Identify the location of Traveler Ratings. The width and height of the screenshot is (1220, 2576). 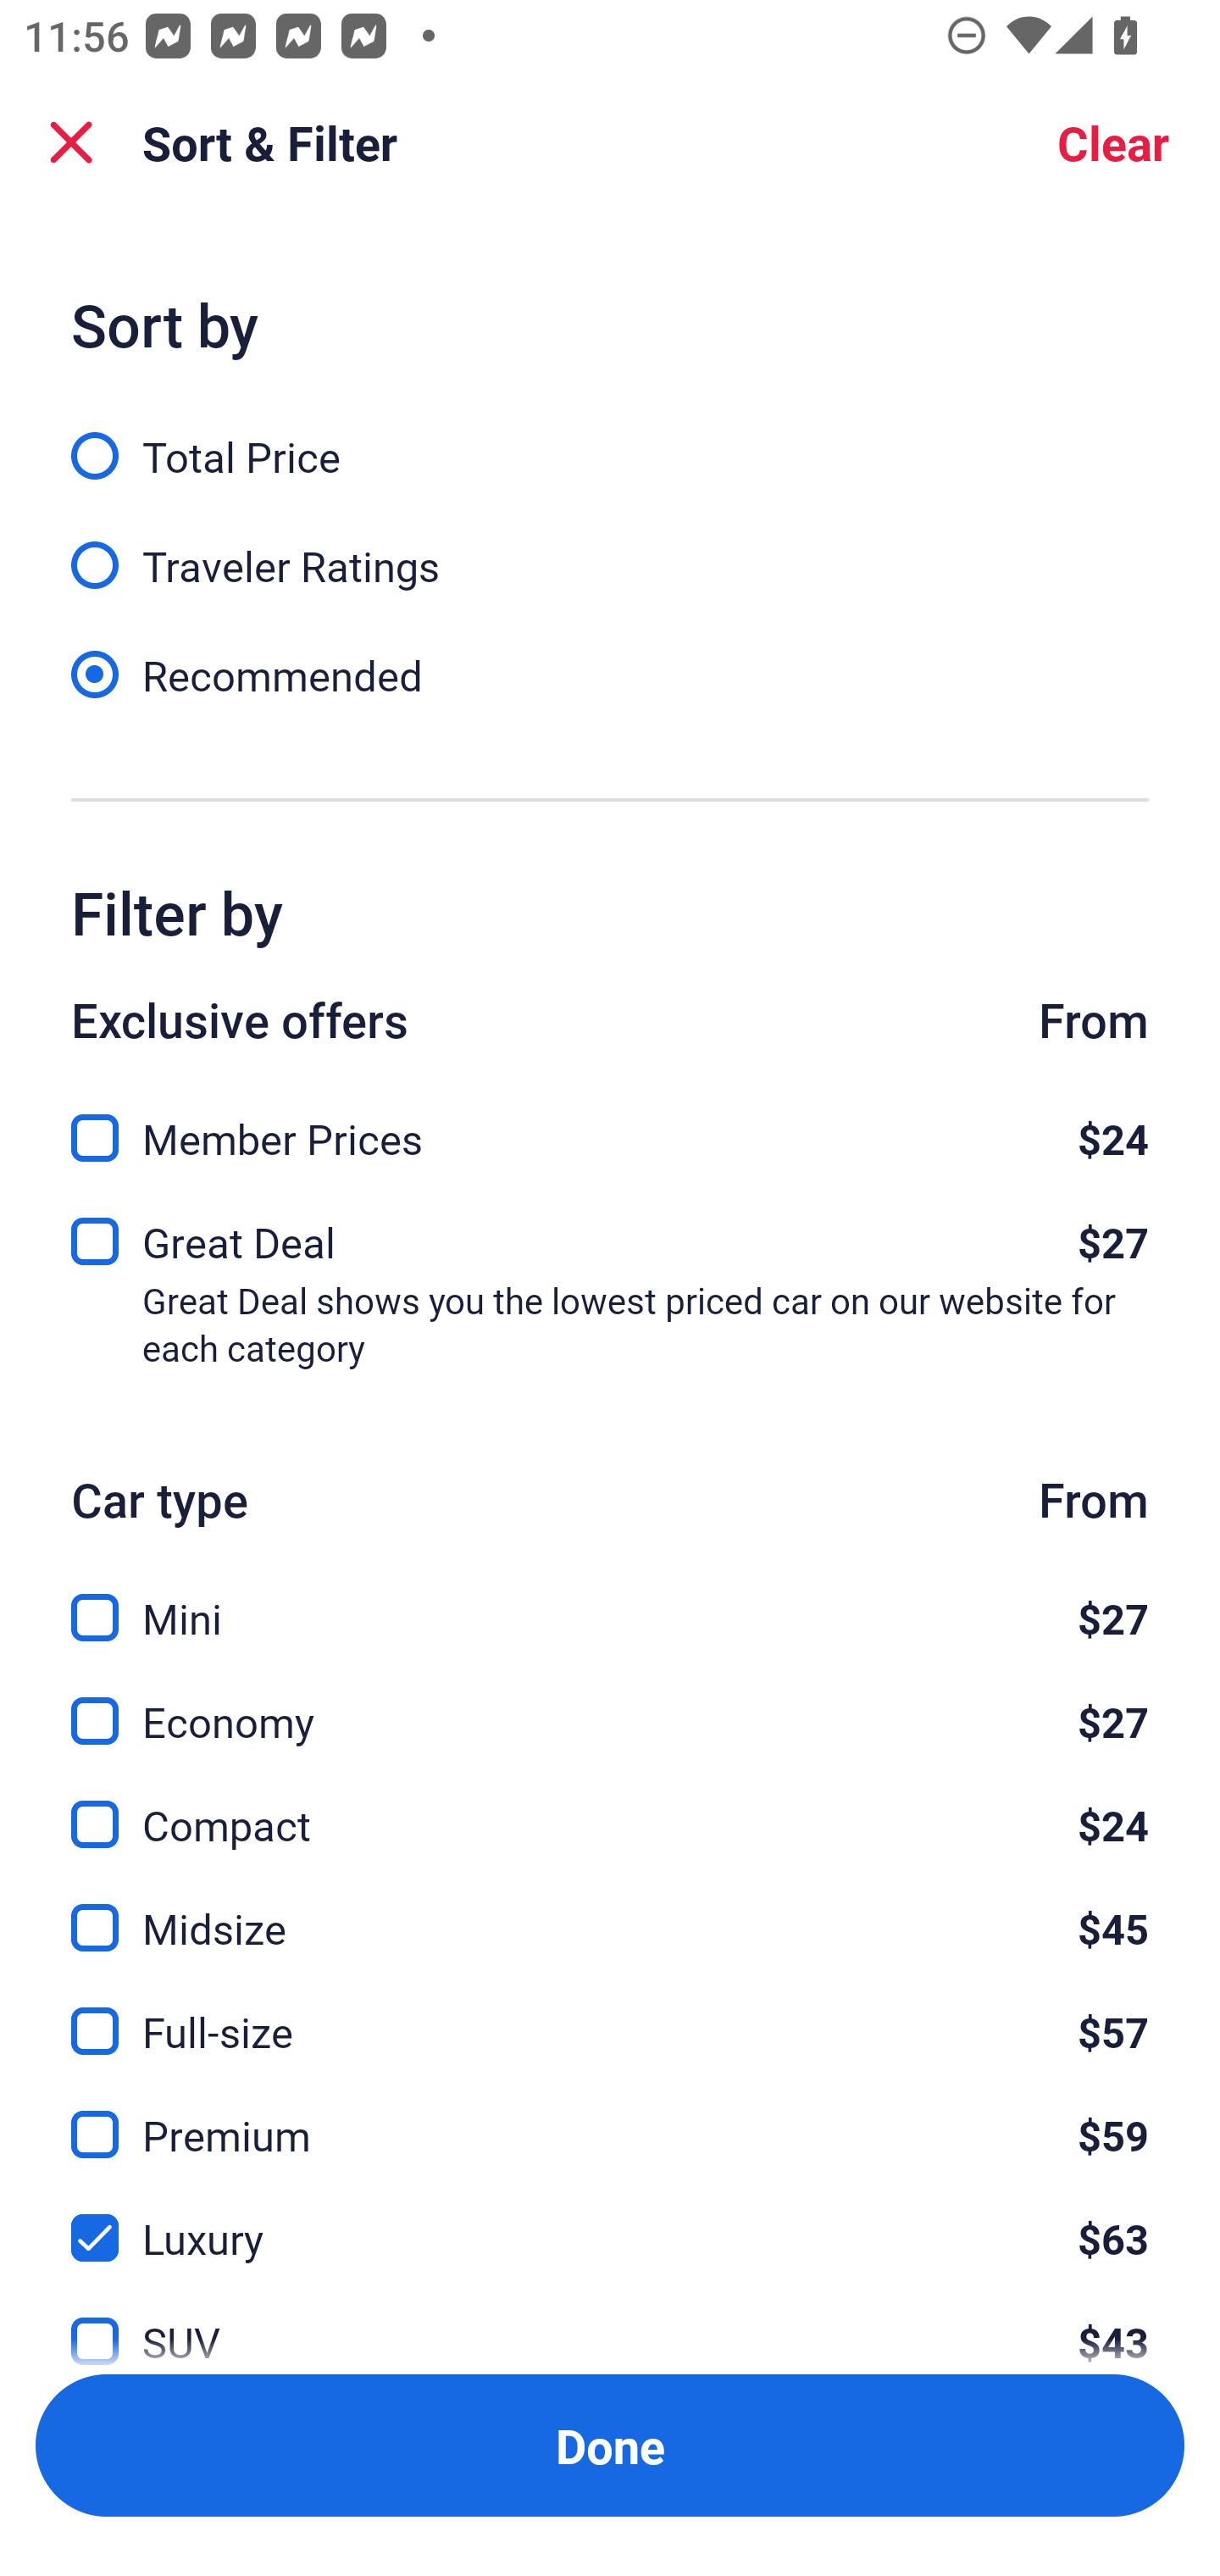
(610, 547).